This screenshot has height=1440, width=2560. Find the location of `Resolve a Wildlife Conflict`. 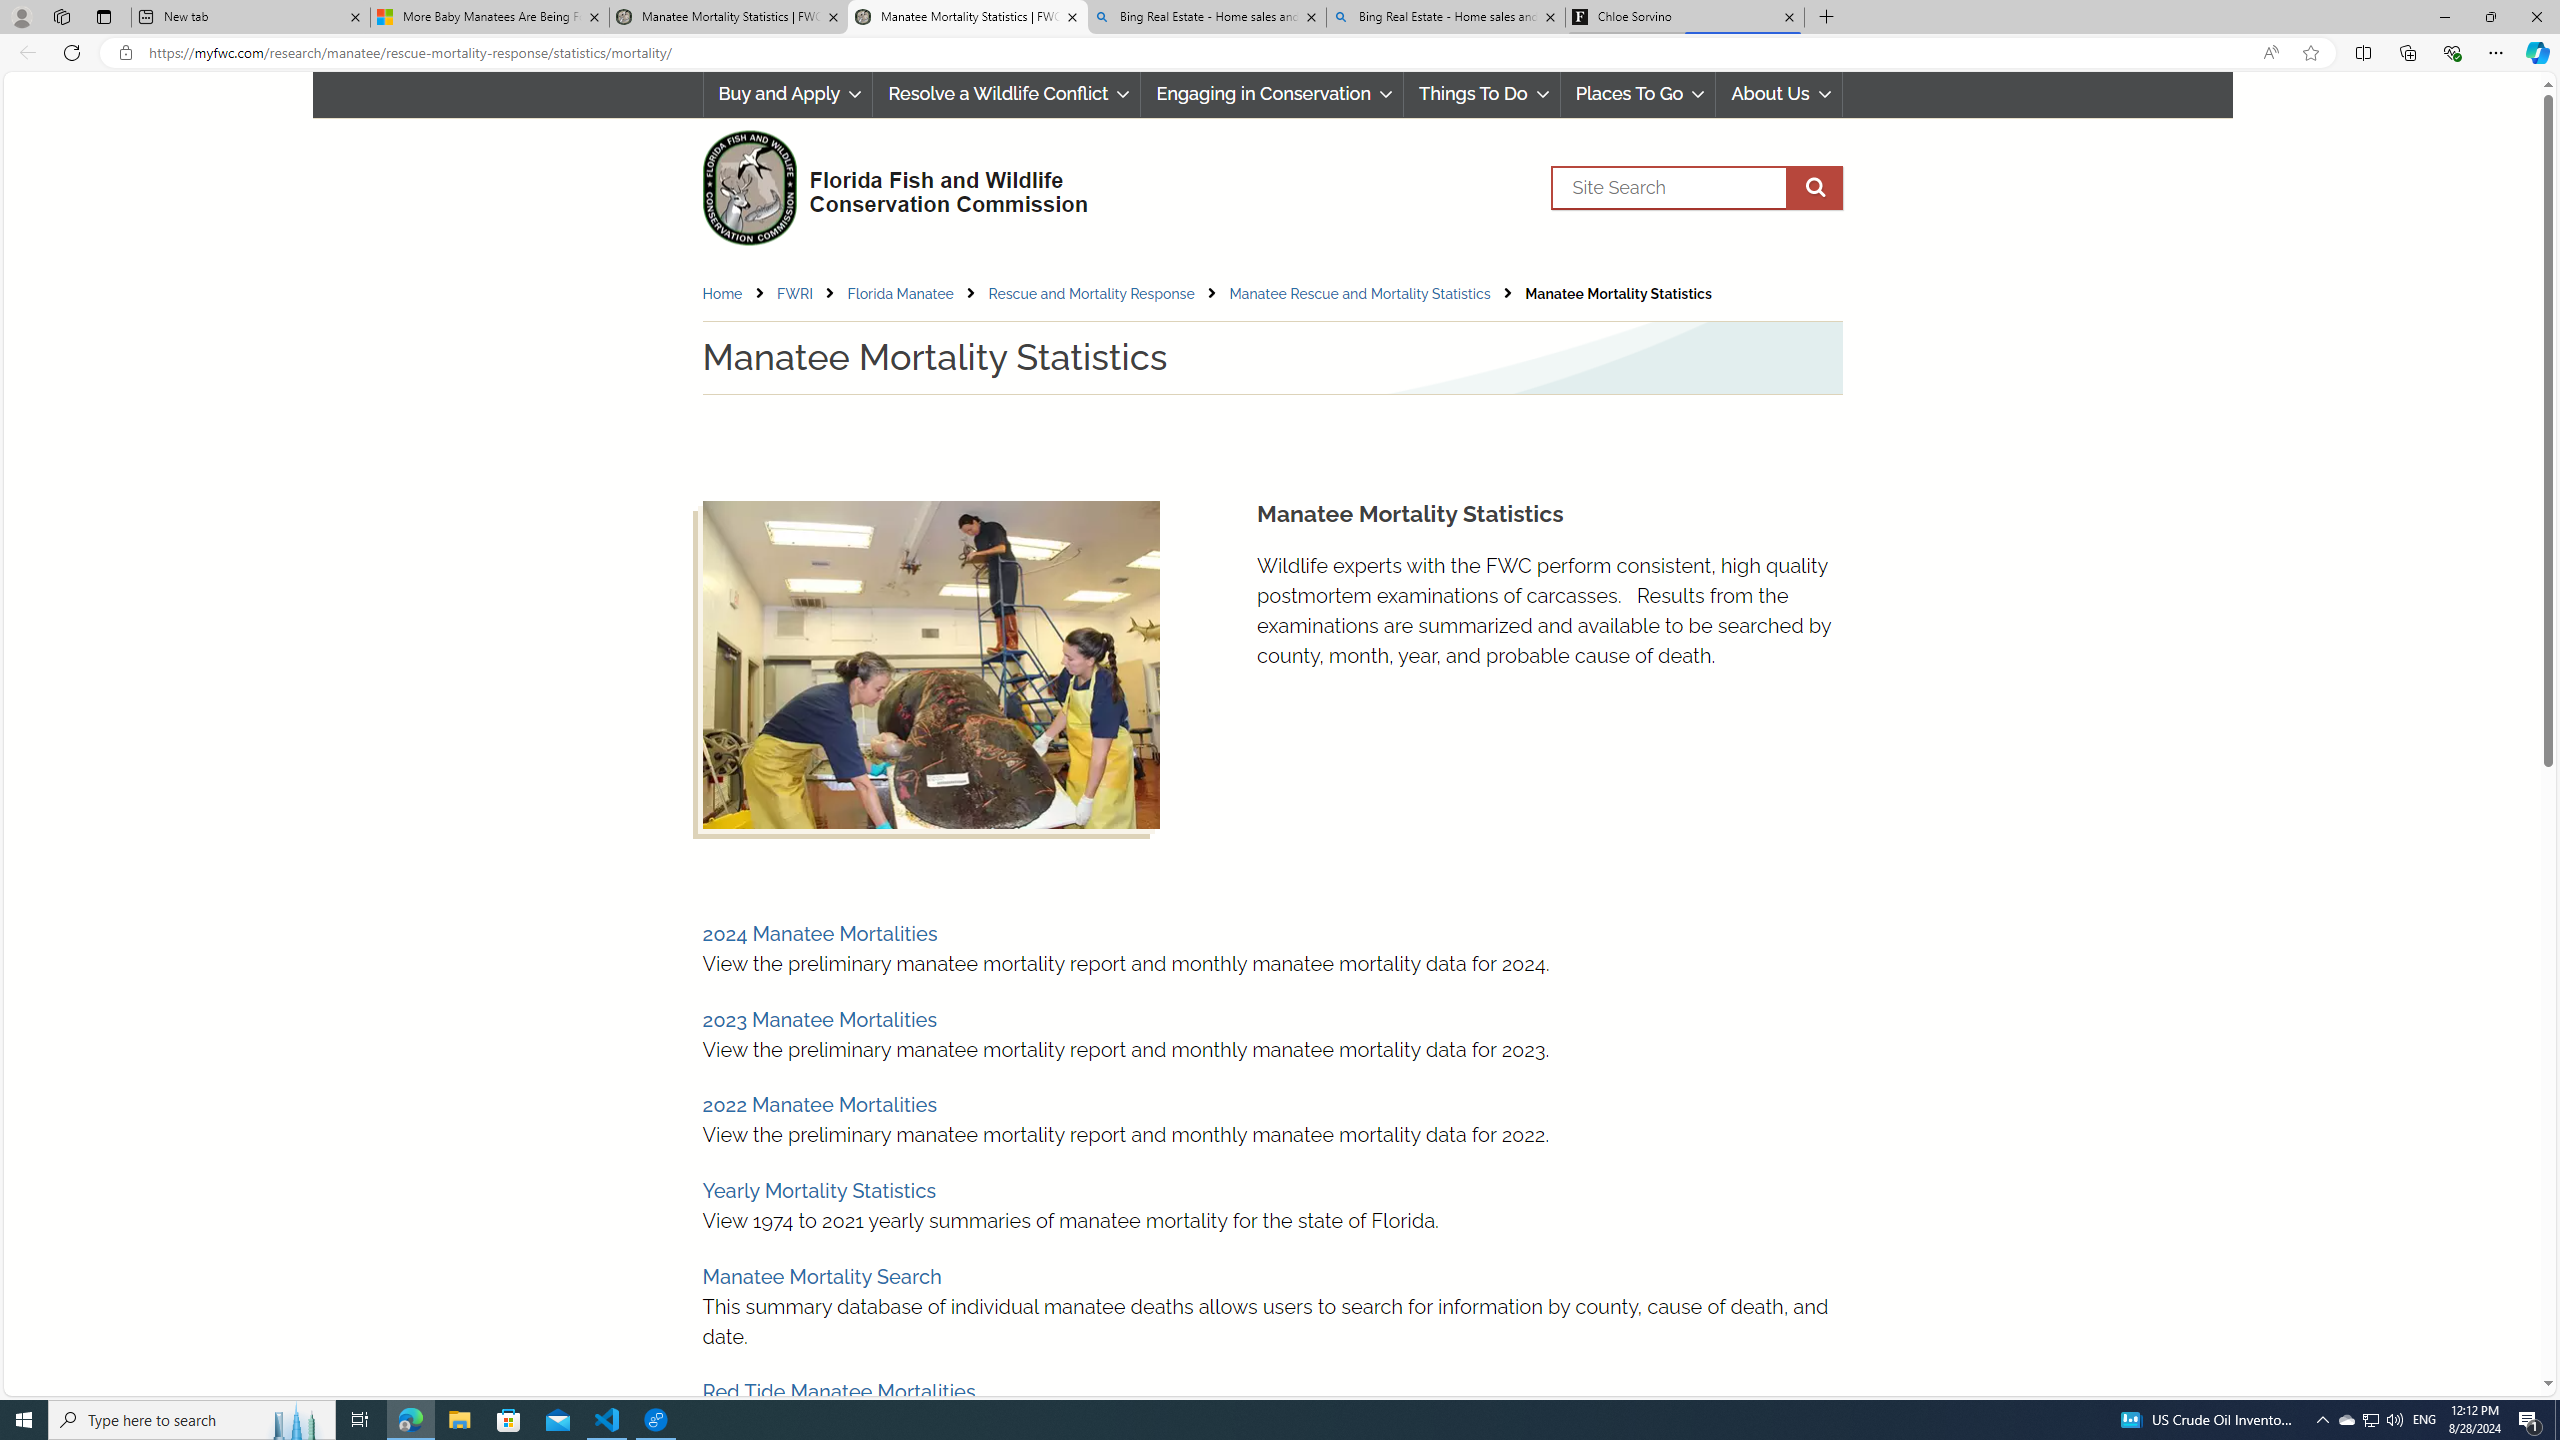

Resolve a Wildlife Conflict is located at coordinates (1006, 94).